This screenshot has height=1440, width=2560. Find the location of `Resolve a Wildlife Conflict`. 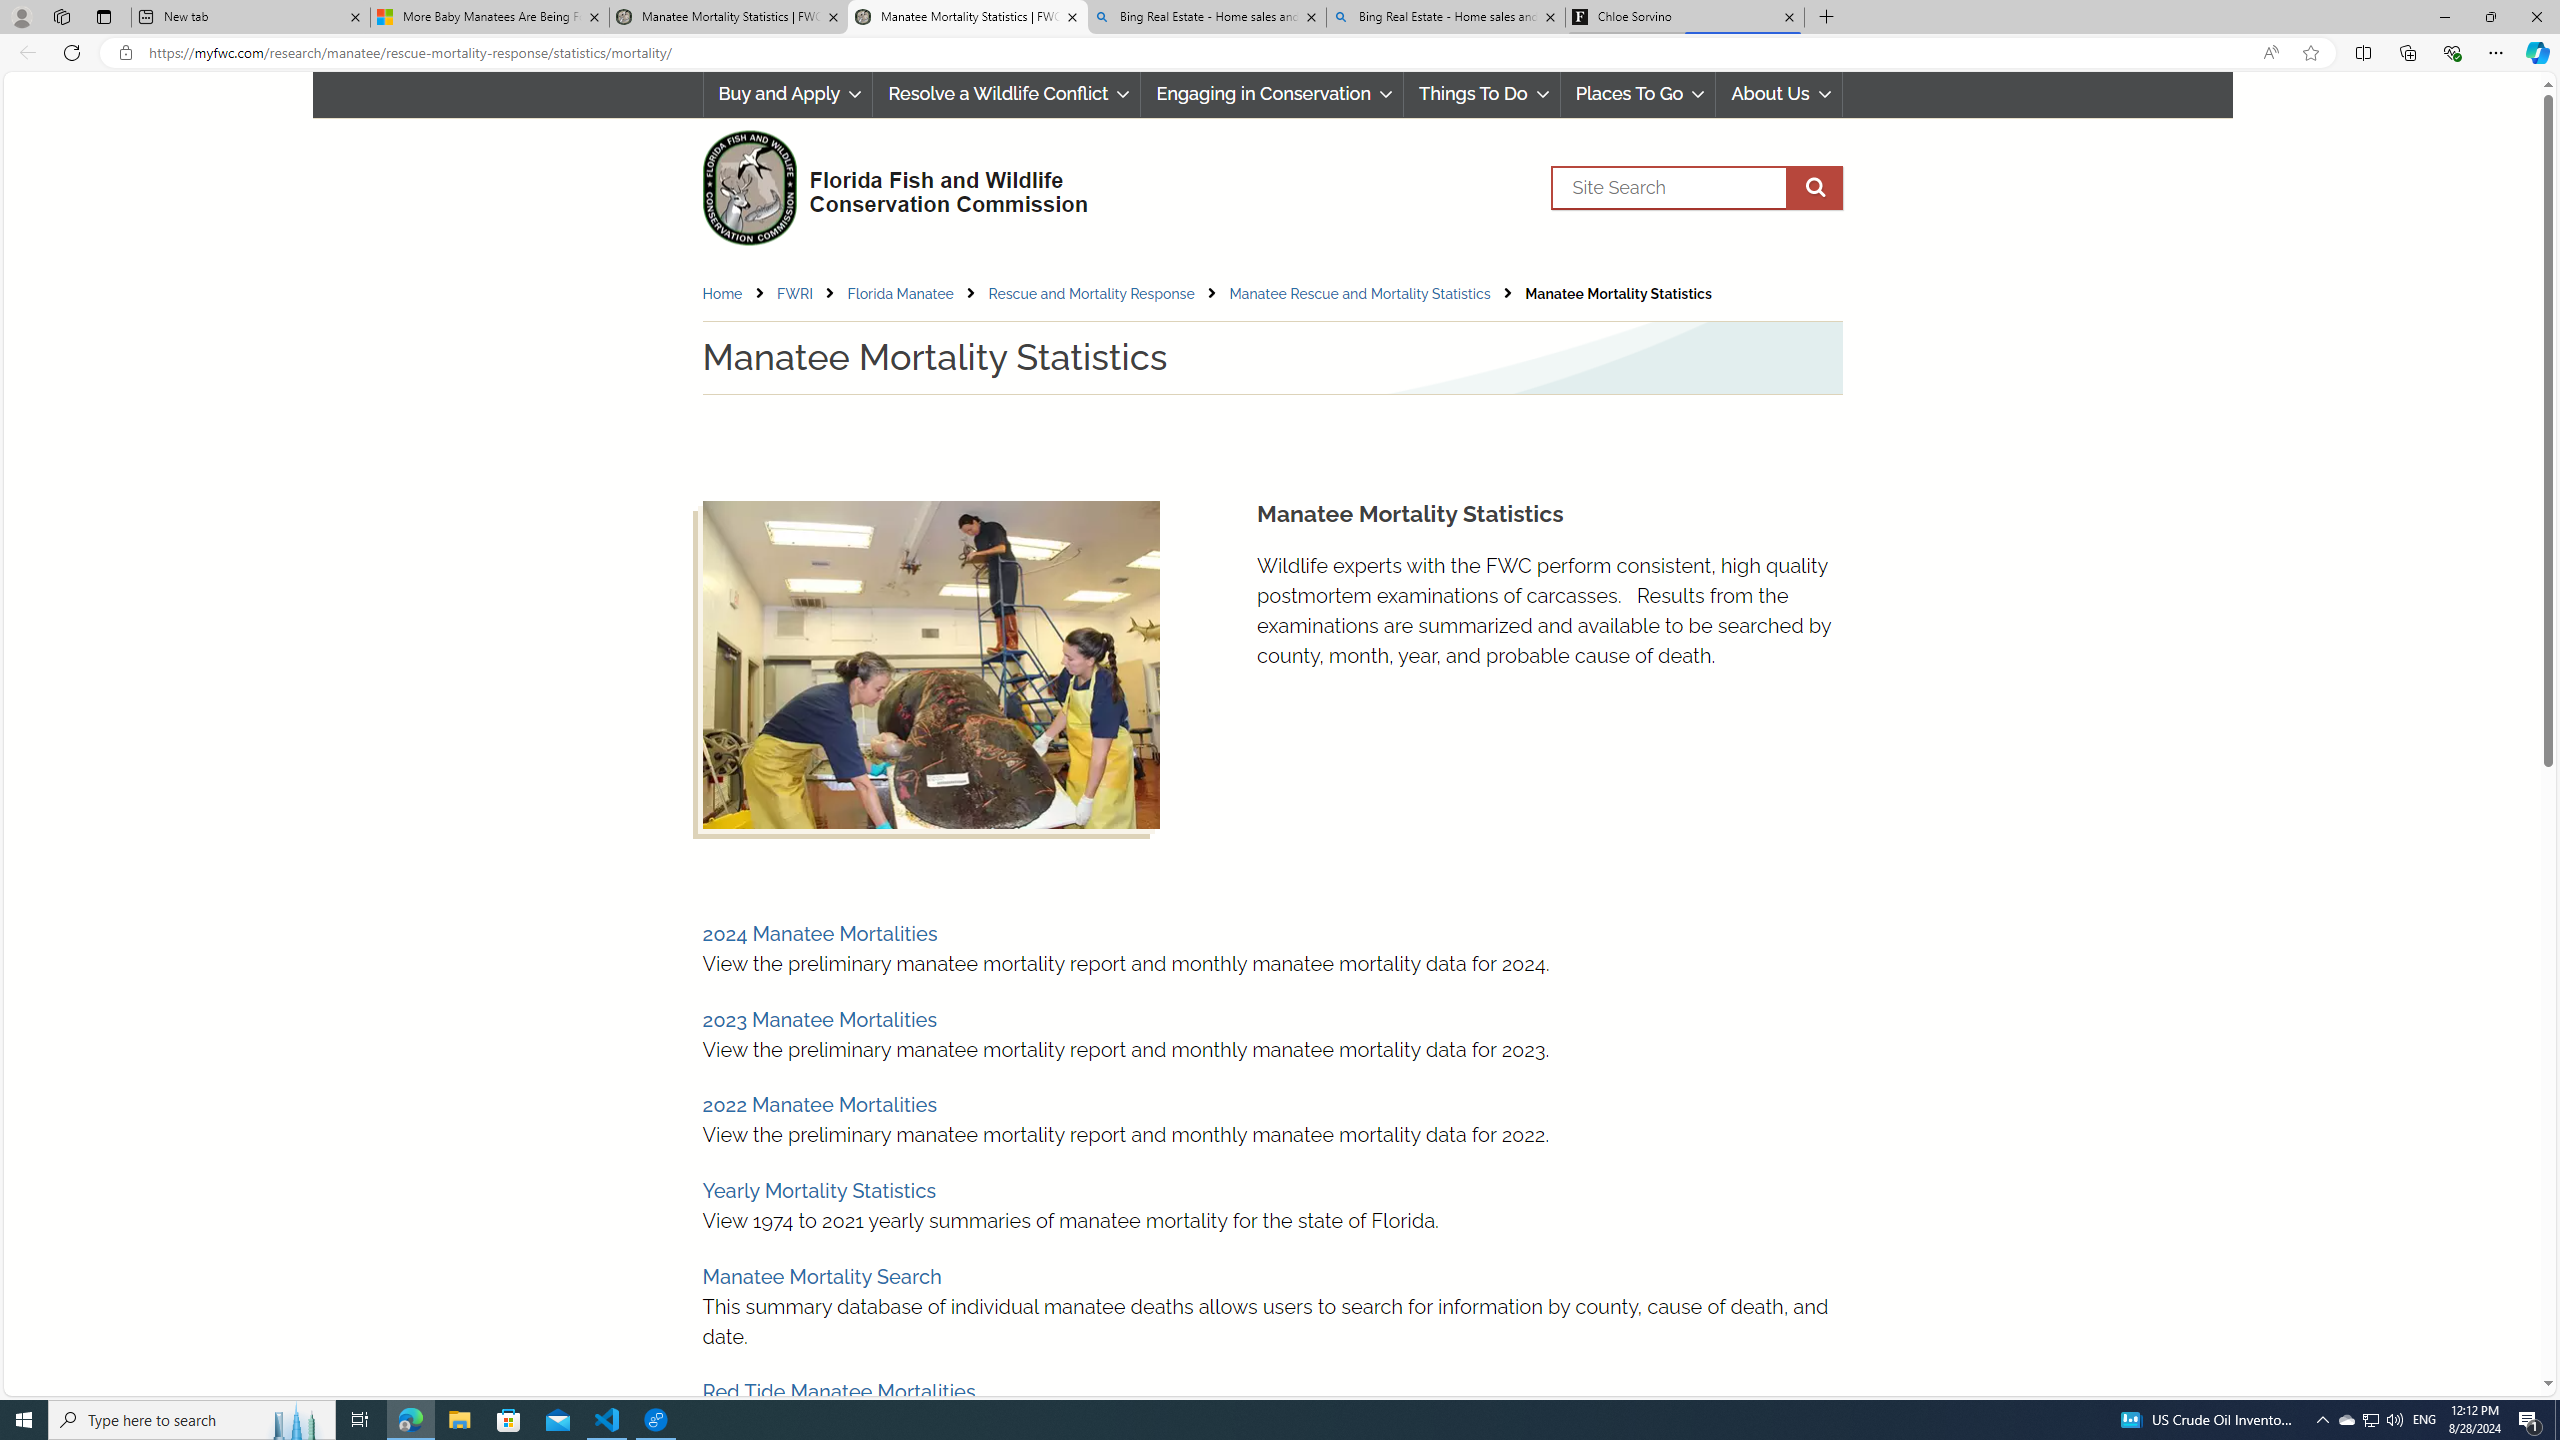

Resolve a Wildlife Conflict is located at coordinates (1006, 94).